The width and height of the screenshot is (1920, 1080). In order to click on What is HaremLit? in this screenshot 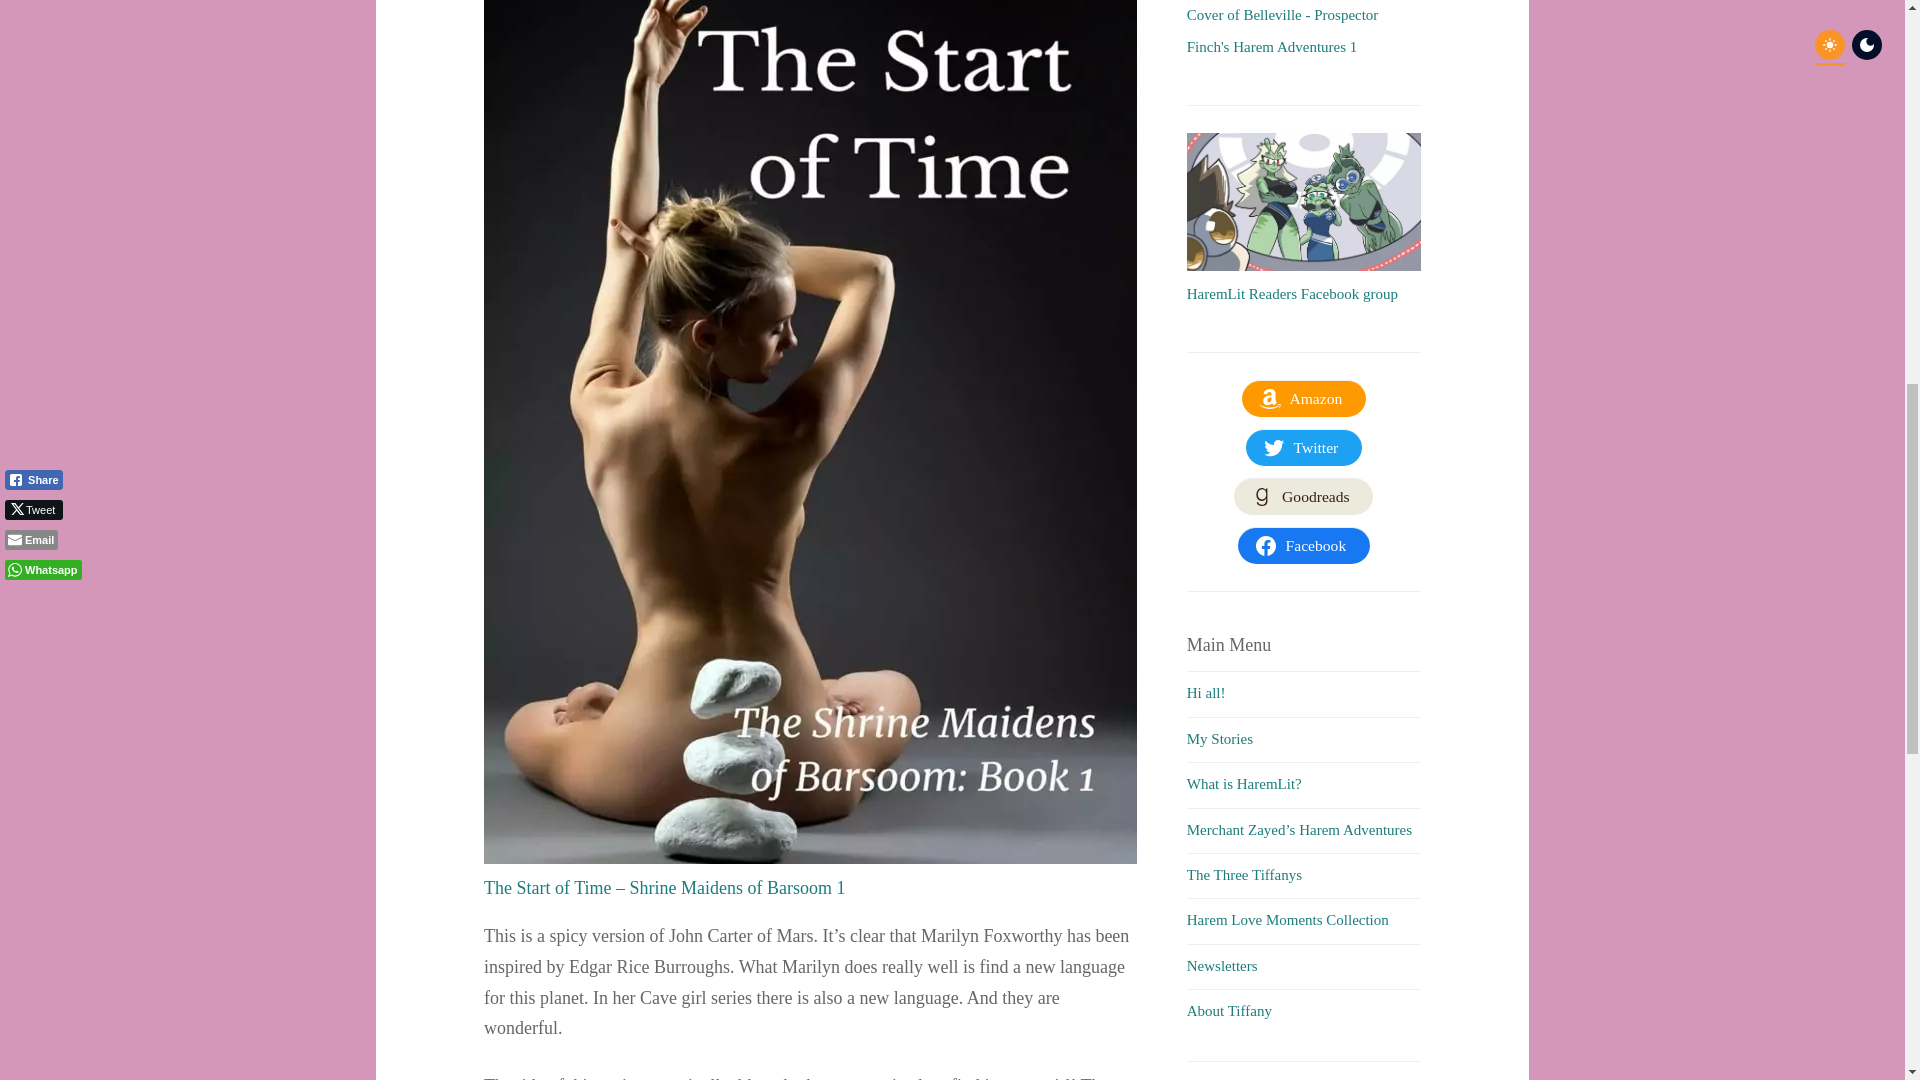, I will do `click(1244, 784)`.